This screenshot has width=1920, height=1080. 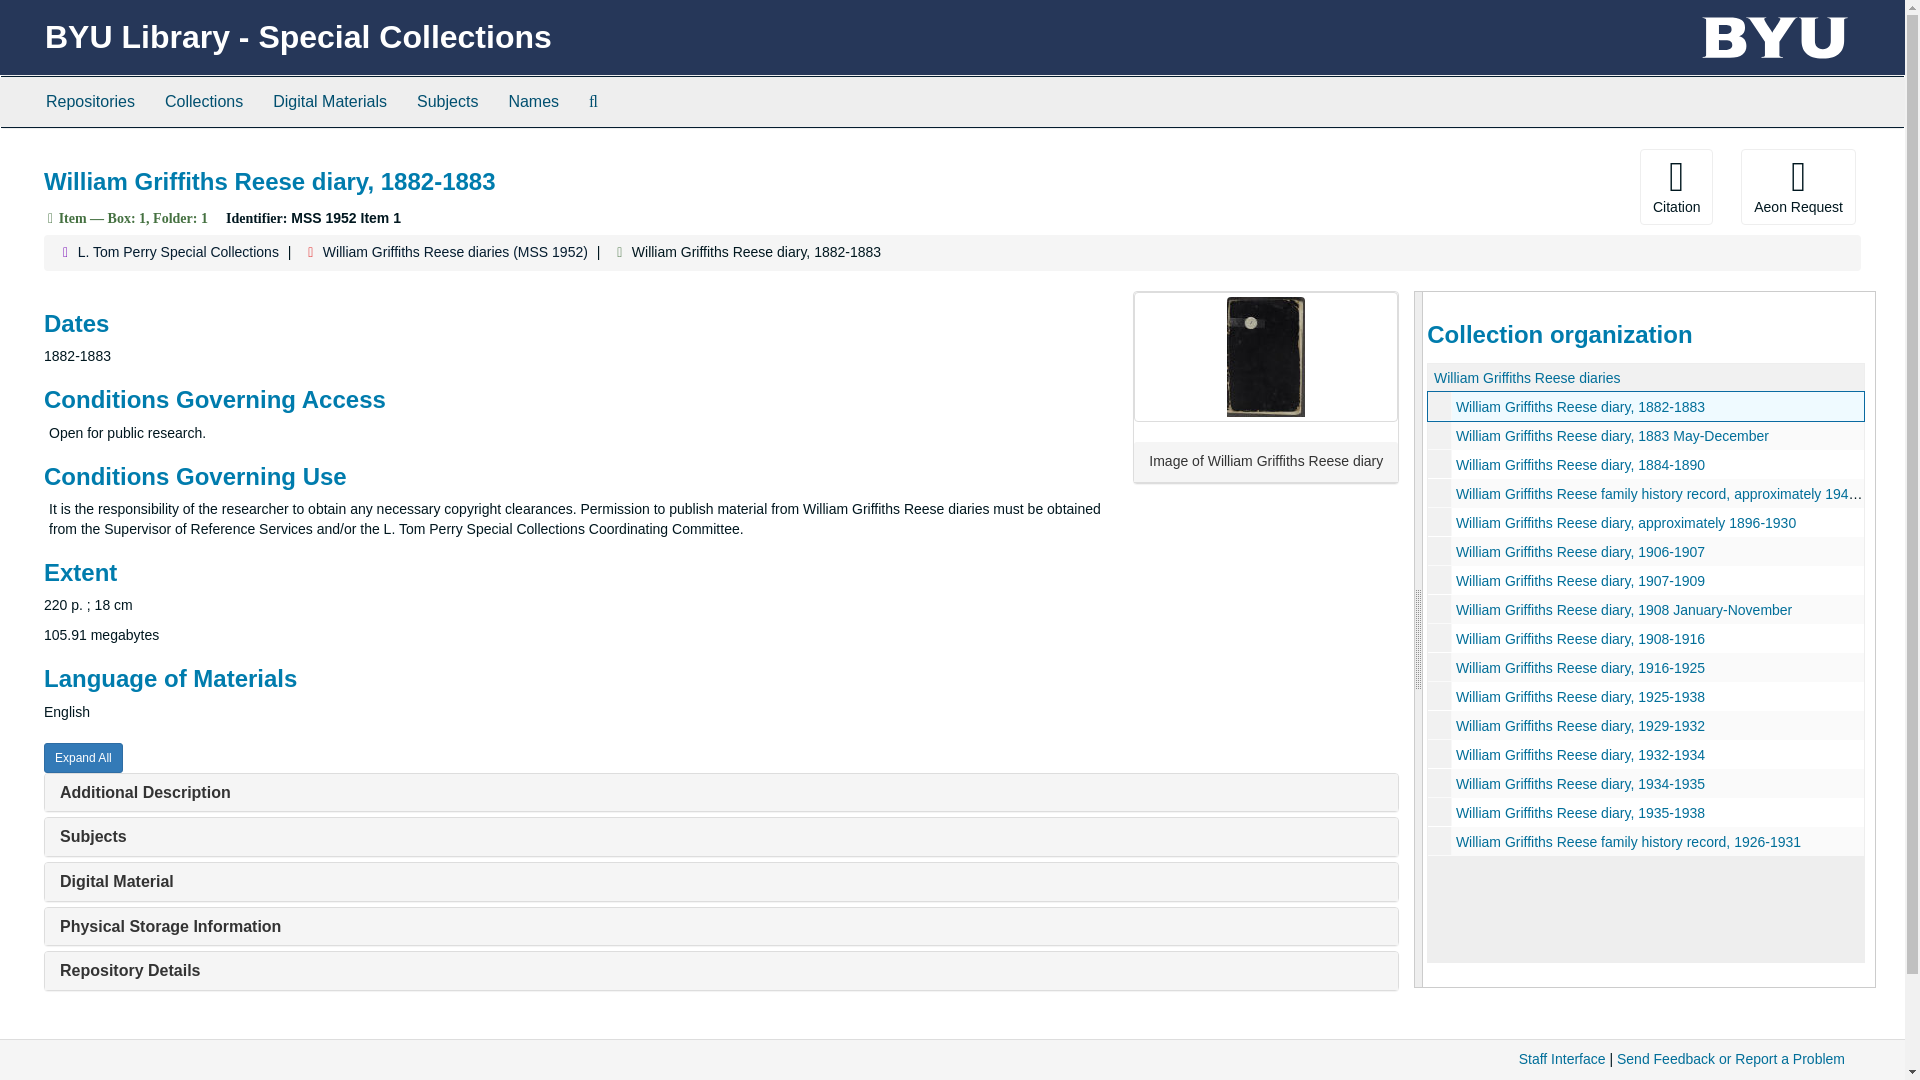 I want to click on Digital Material, so click(x=116, y=880).